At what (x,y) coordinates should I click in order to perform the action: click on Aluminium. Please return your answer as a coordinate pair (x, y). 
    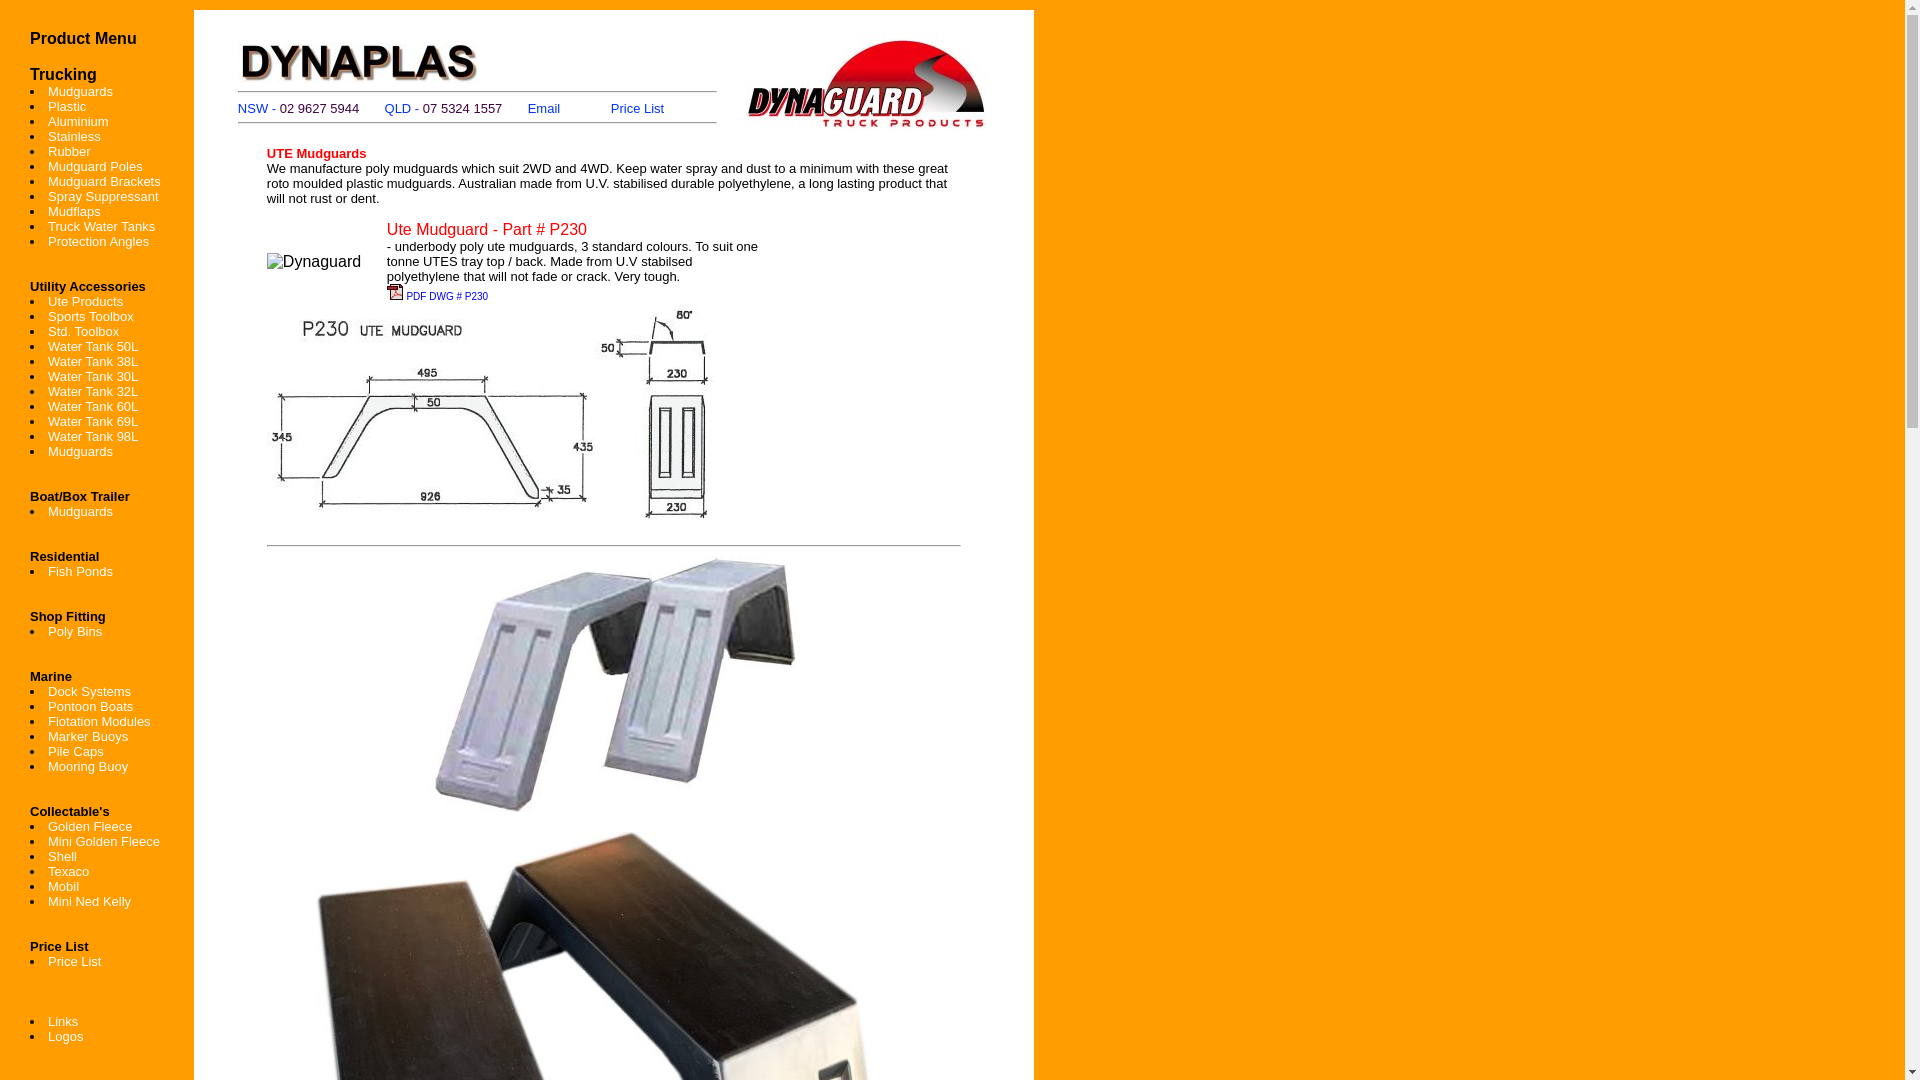
    Looking at the image, I should click on (78, 122).